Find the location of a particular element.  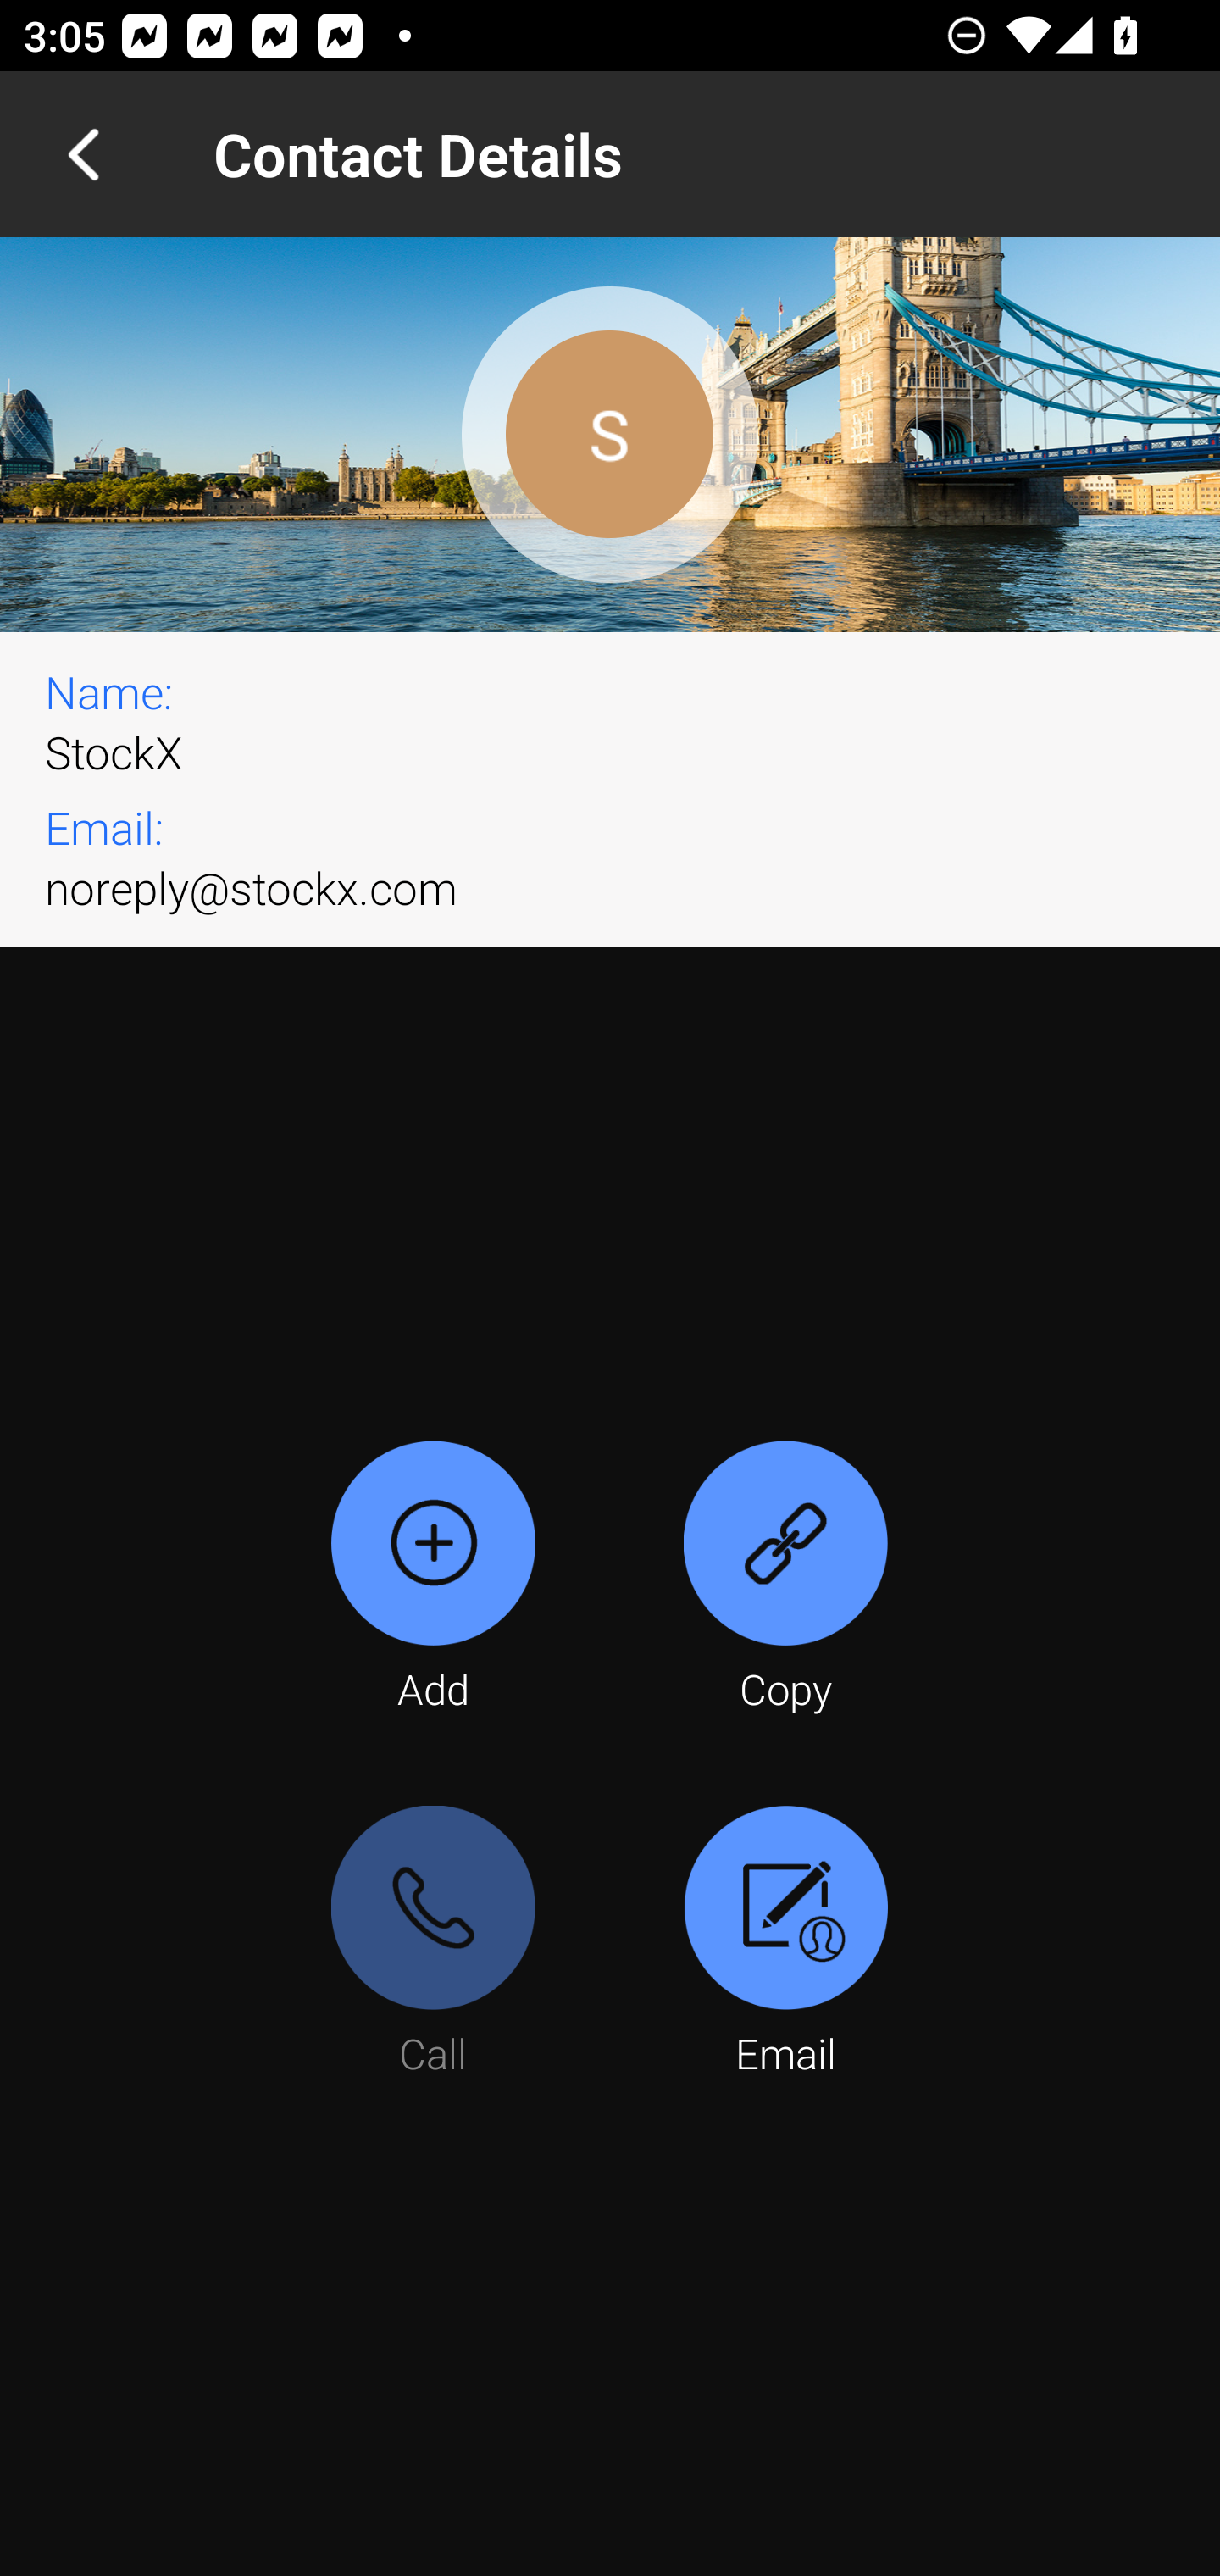

Email is located at coordinates (785, 1944).